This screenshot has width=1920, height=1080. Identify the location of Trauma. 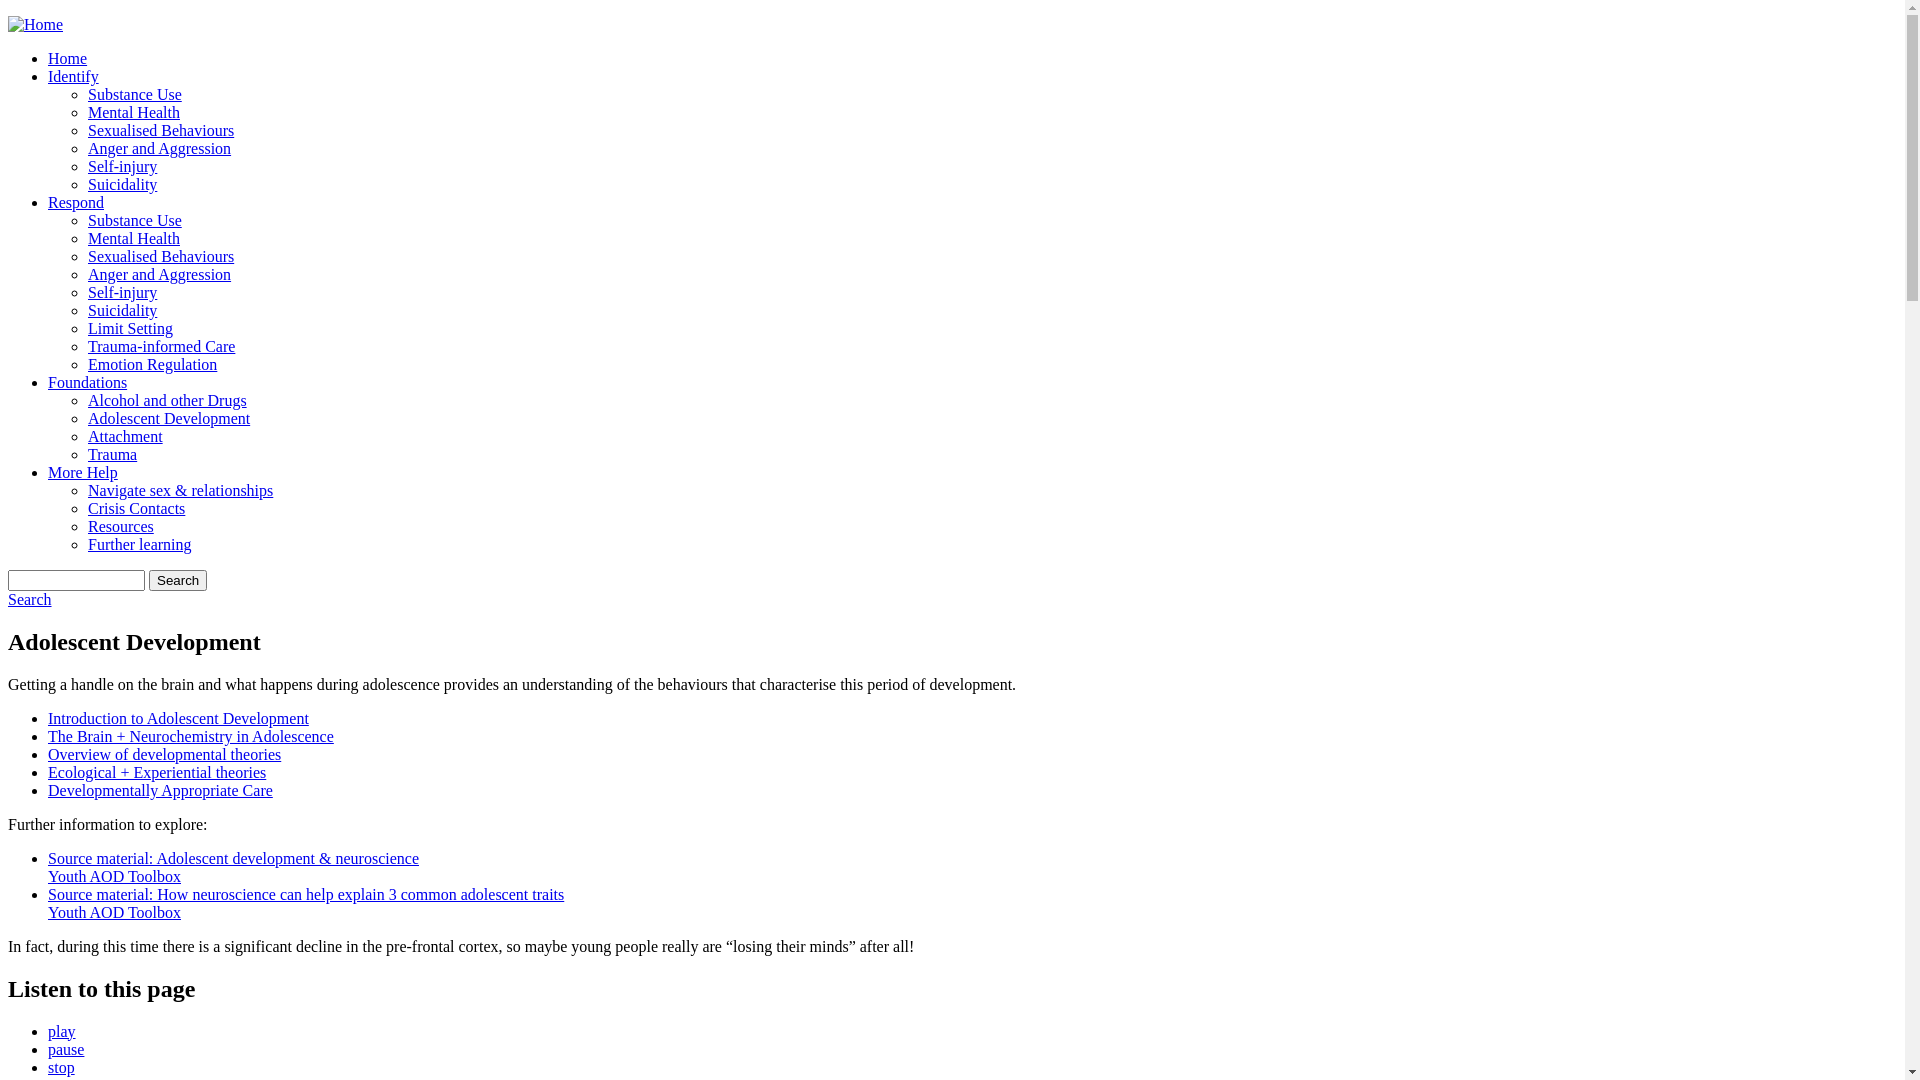
(112, 454).